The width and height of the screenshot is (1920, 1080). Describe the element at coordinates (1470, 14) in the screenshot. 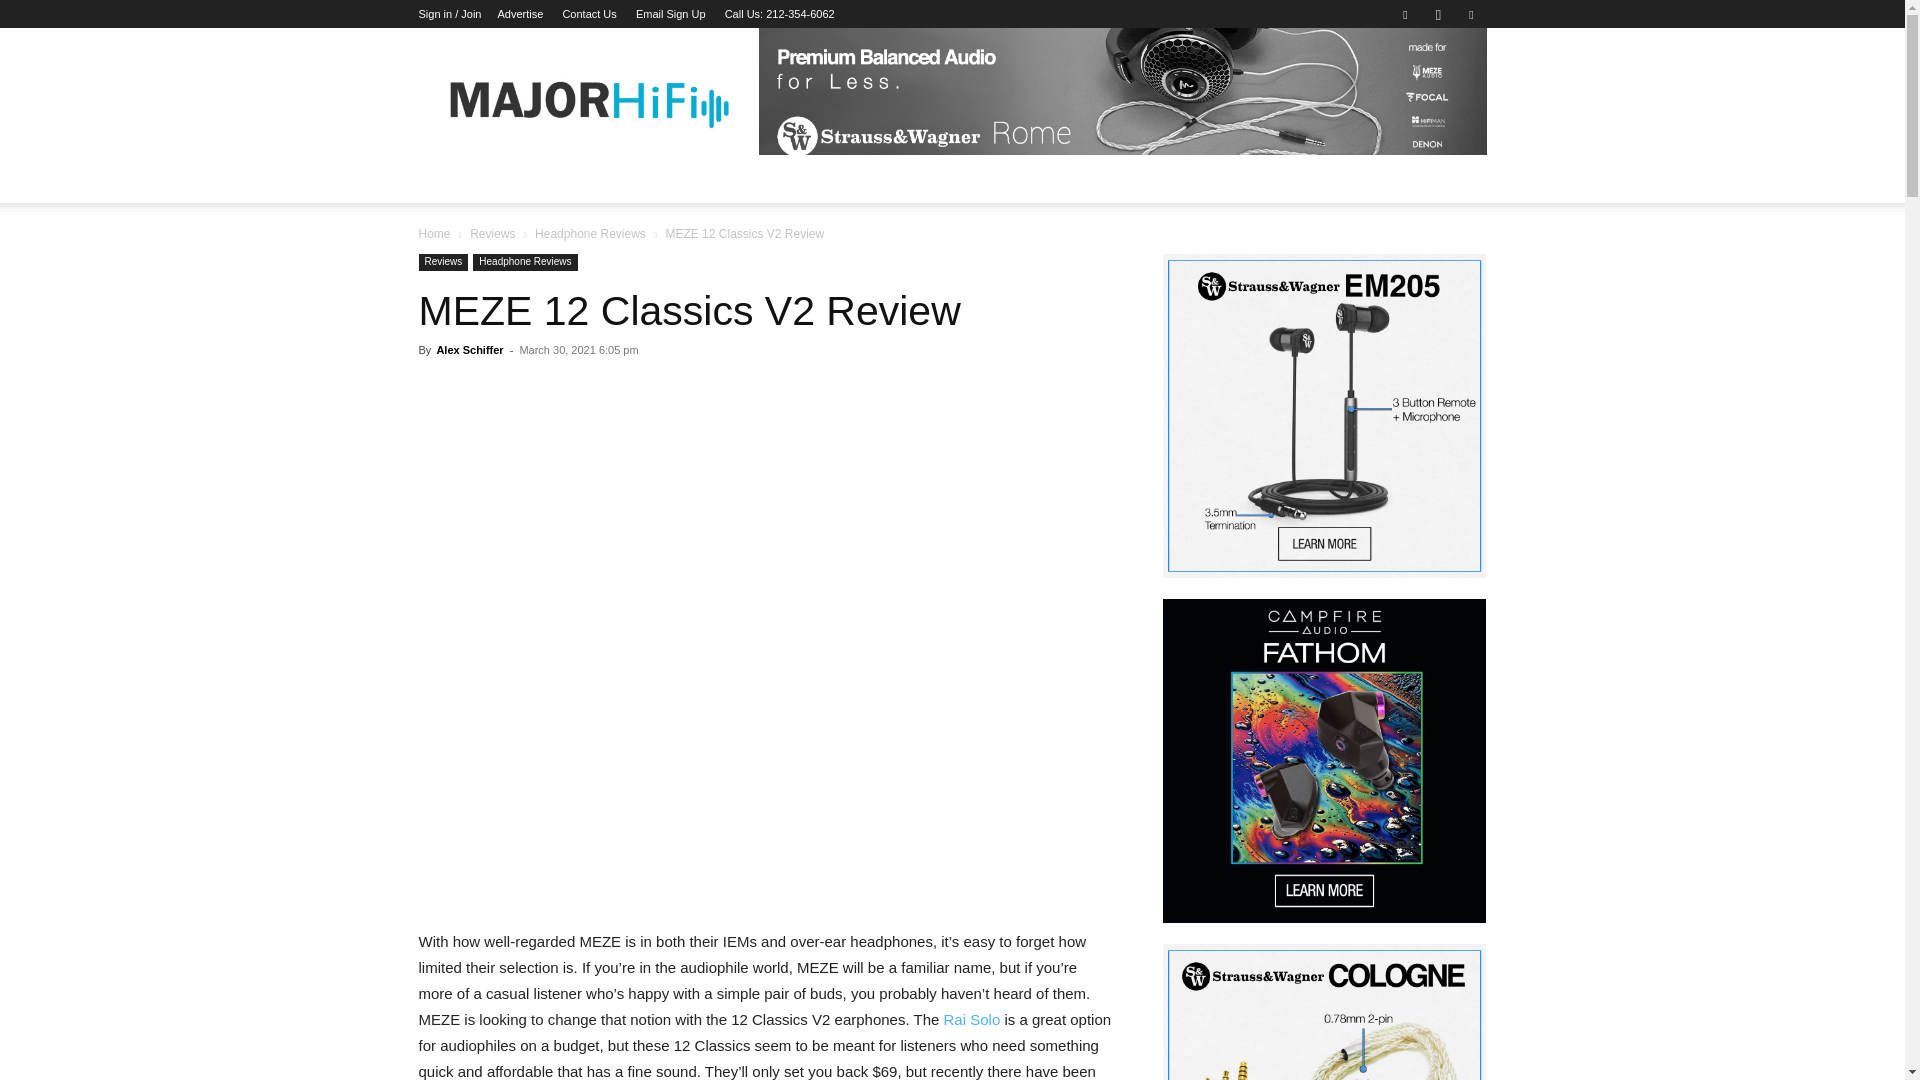

I see `Twitter` at that location.